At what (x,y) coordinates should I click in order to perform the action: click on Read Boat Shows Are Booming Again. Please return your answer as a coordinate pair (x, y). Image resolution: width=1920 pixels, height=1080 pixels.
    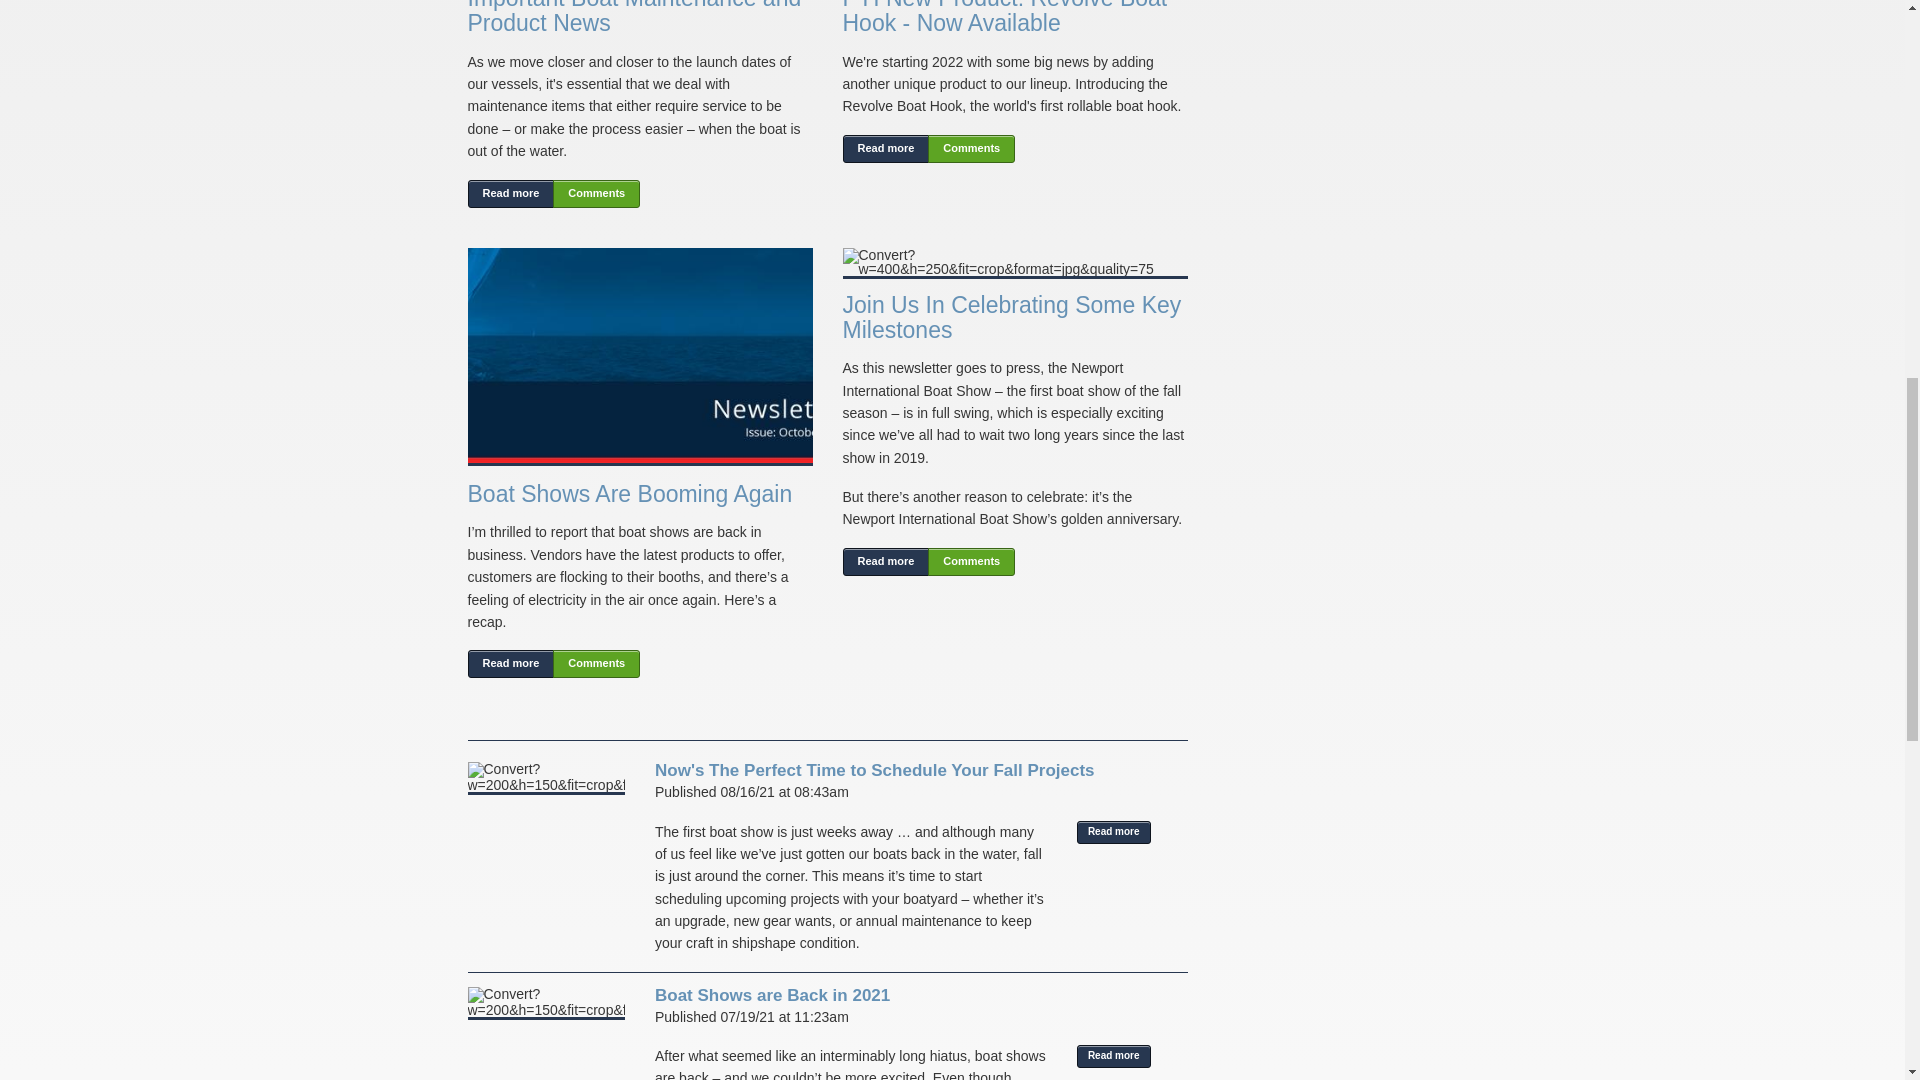
    Looking at the image, I should click on (630, 493).